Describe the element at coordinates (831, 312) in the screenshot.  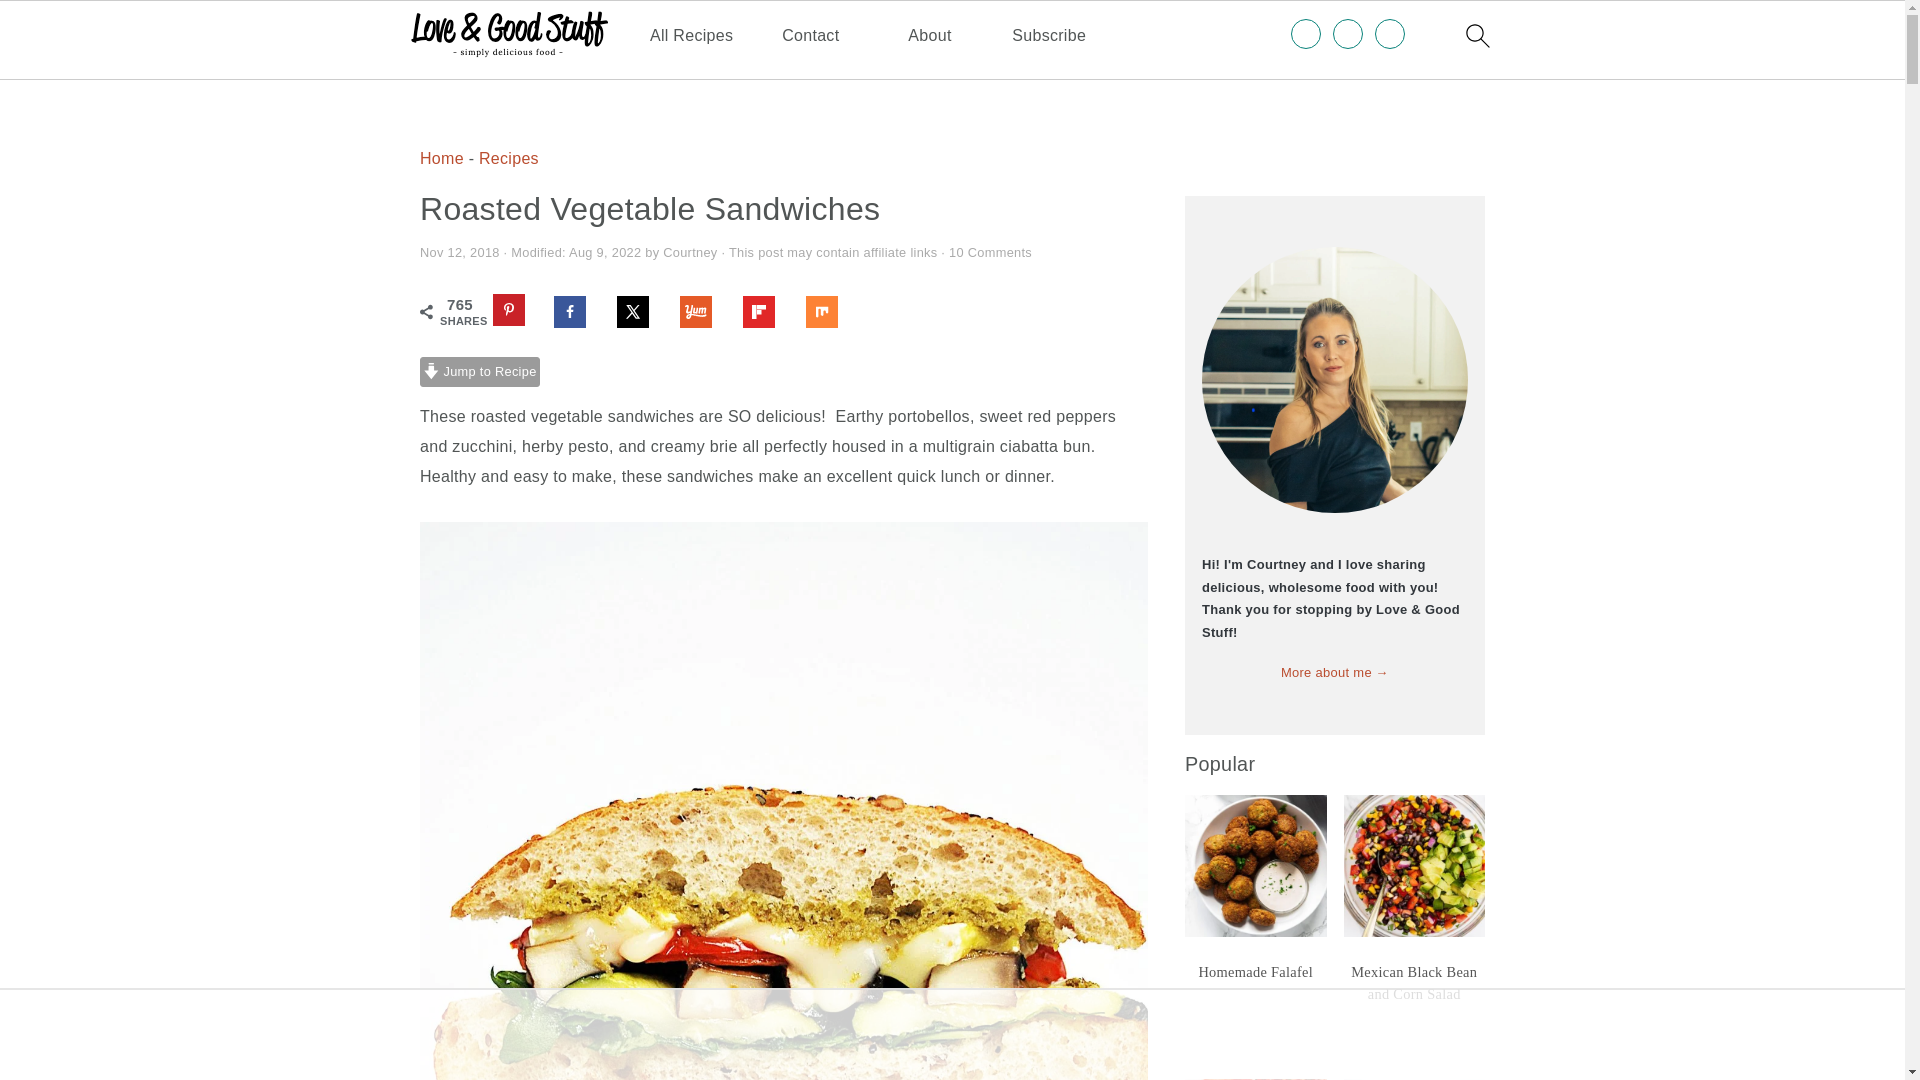
I see `Share on Mix` at that location.